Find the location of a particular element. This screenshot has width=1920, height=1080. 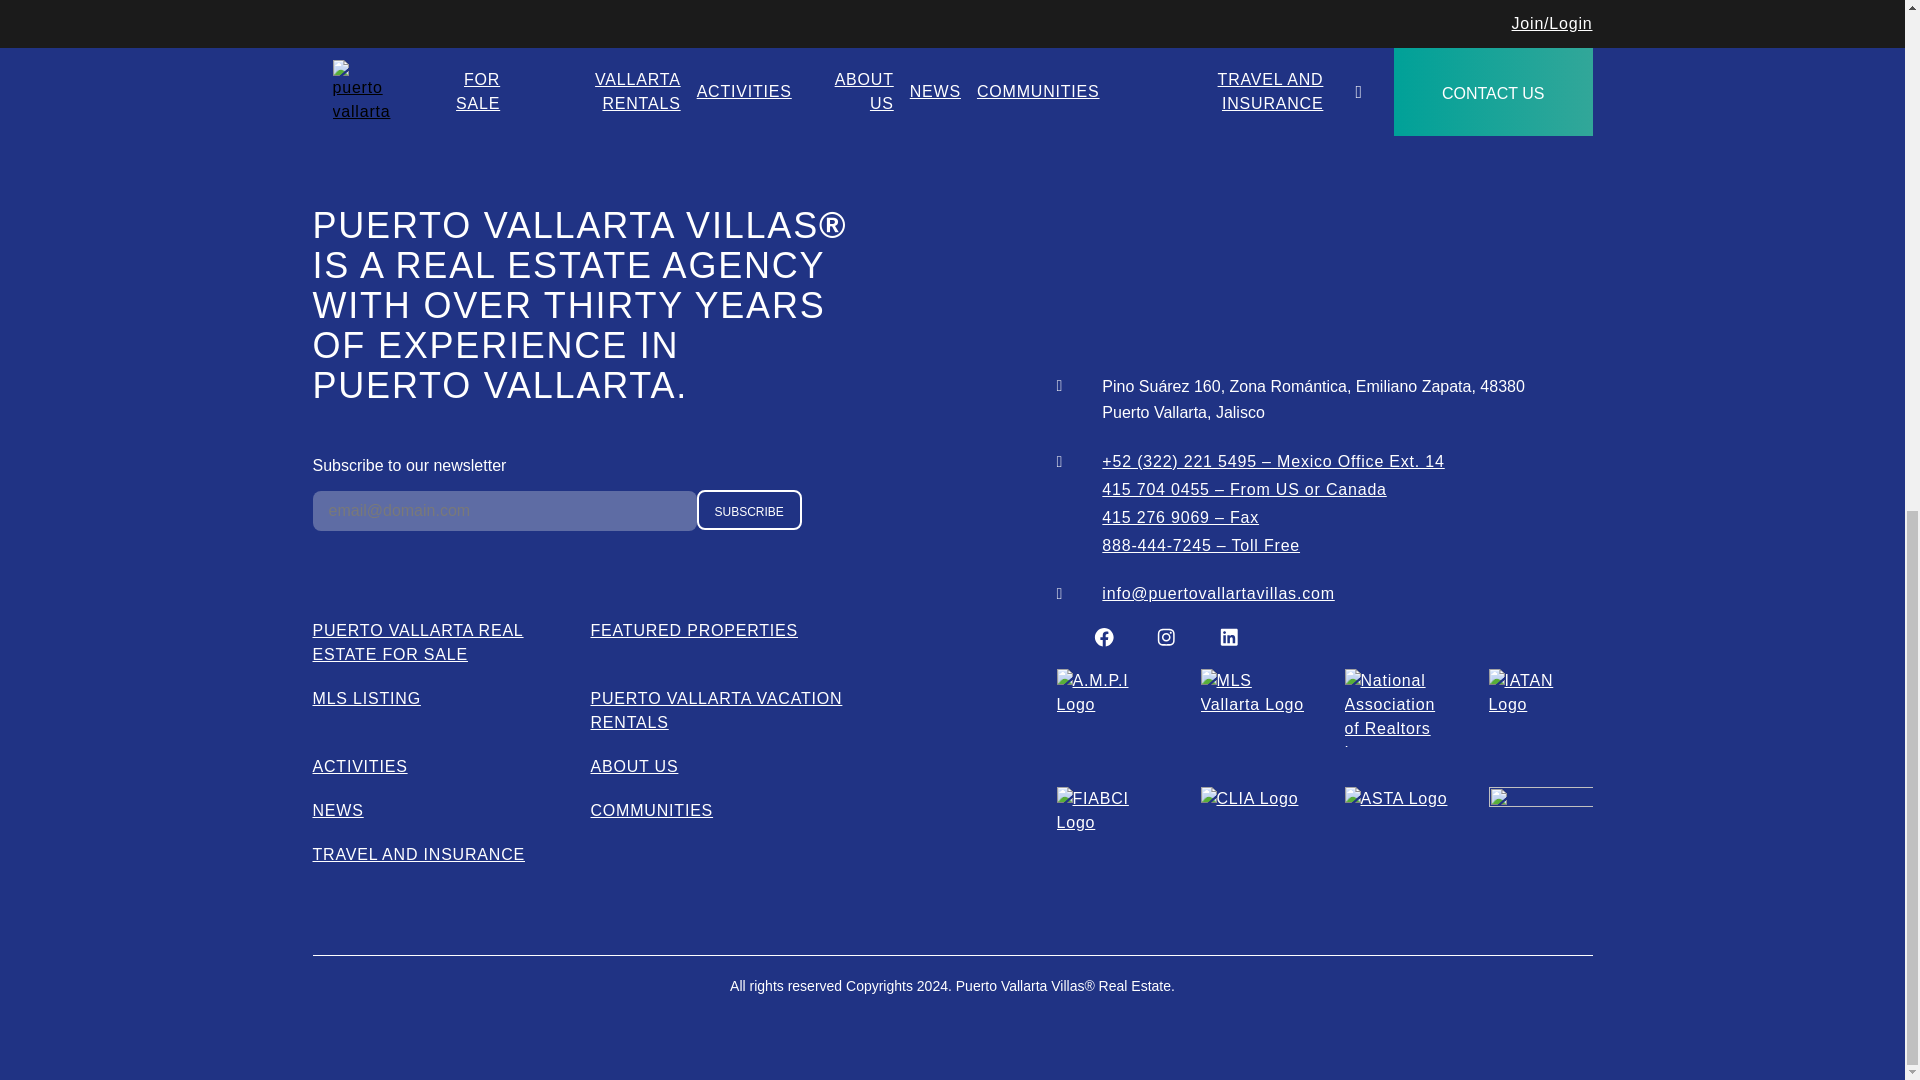

Subscribe is located at coordinates (748, 510).